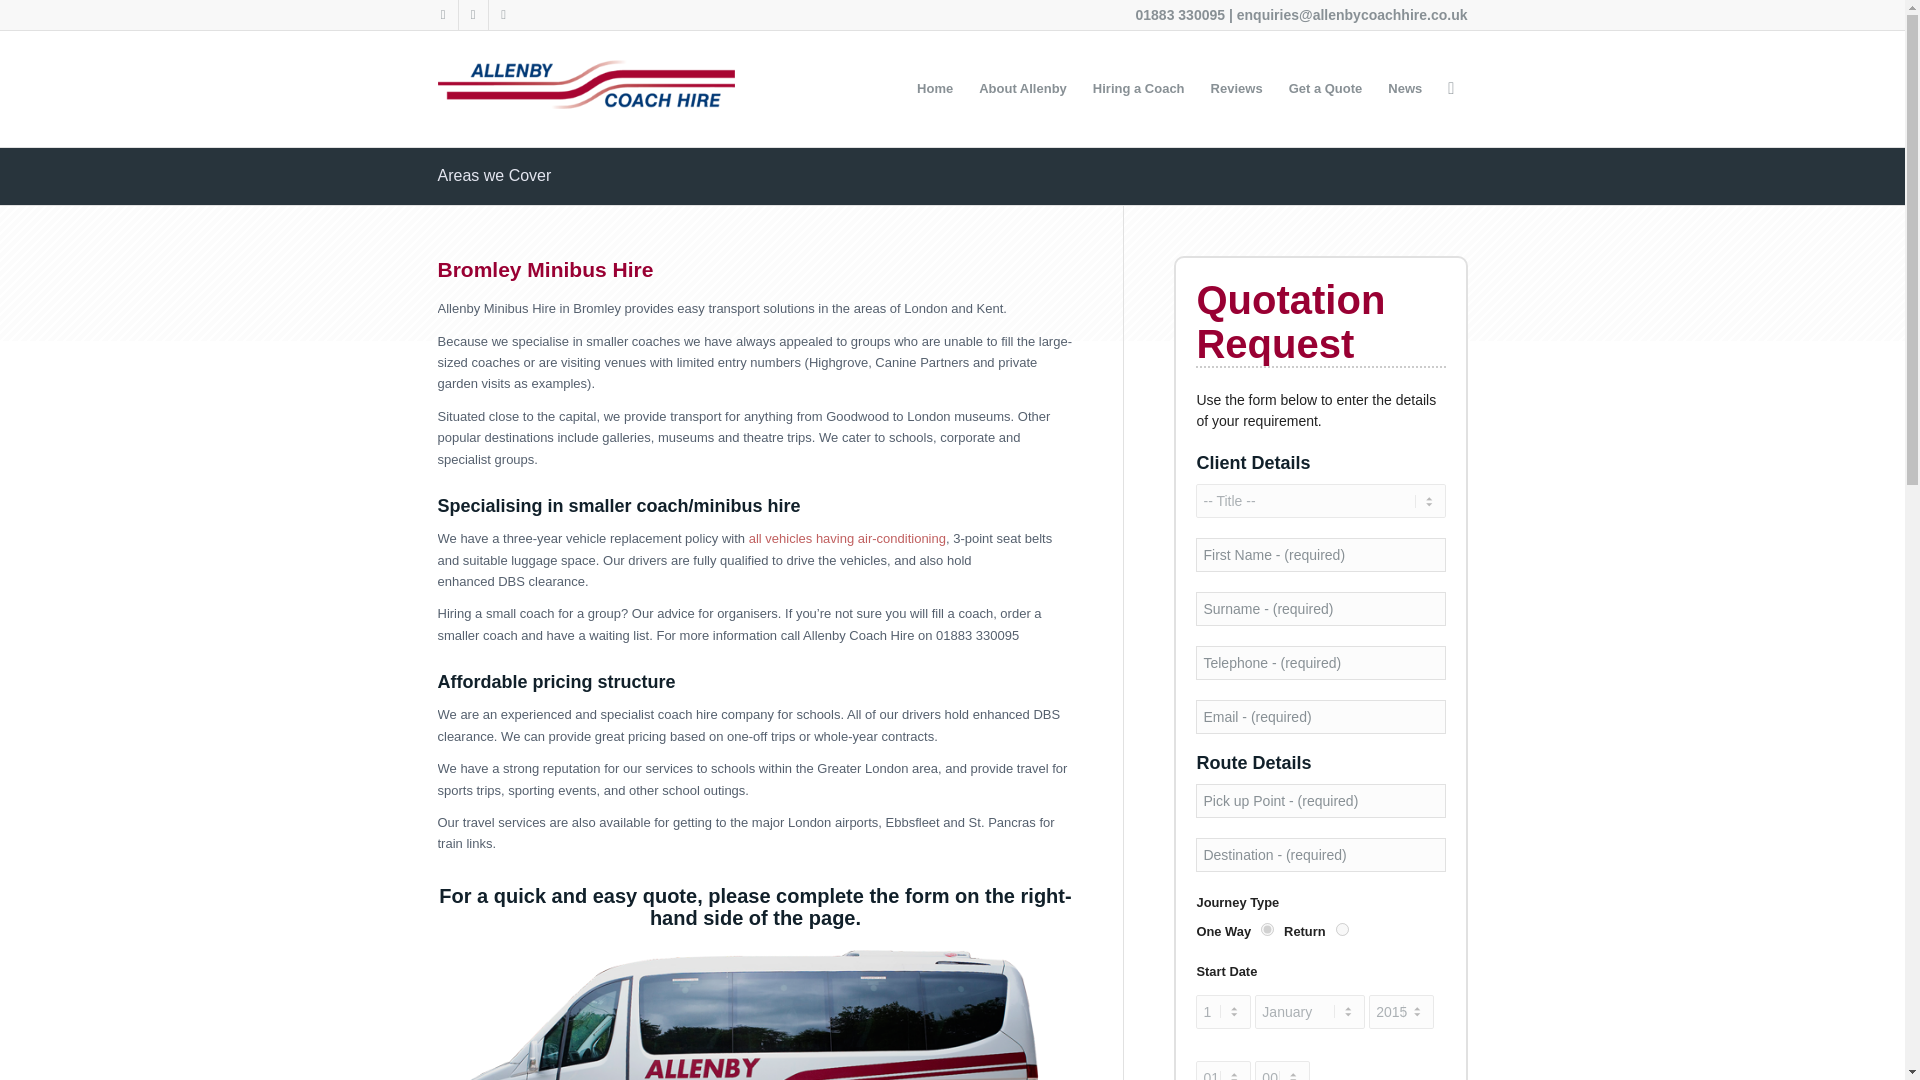  Describe the element at coordinates (546, 269) in the screenshot. I see `Permanent Link: Bromley Minibus Hire` at that location.